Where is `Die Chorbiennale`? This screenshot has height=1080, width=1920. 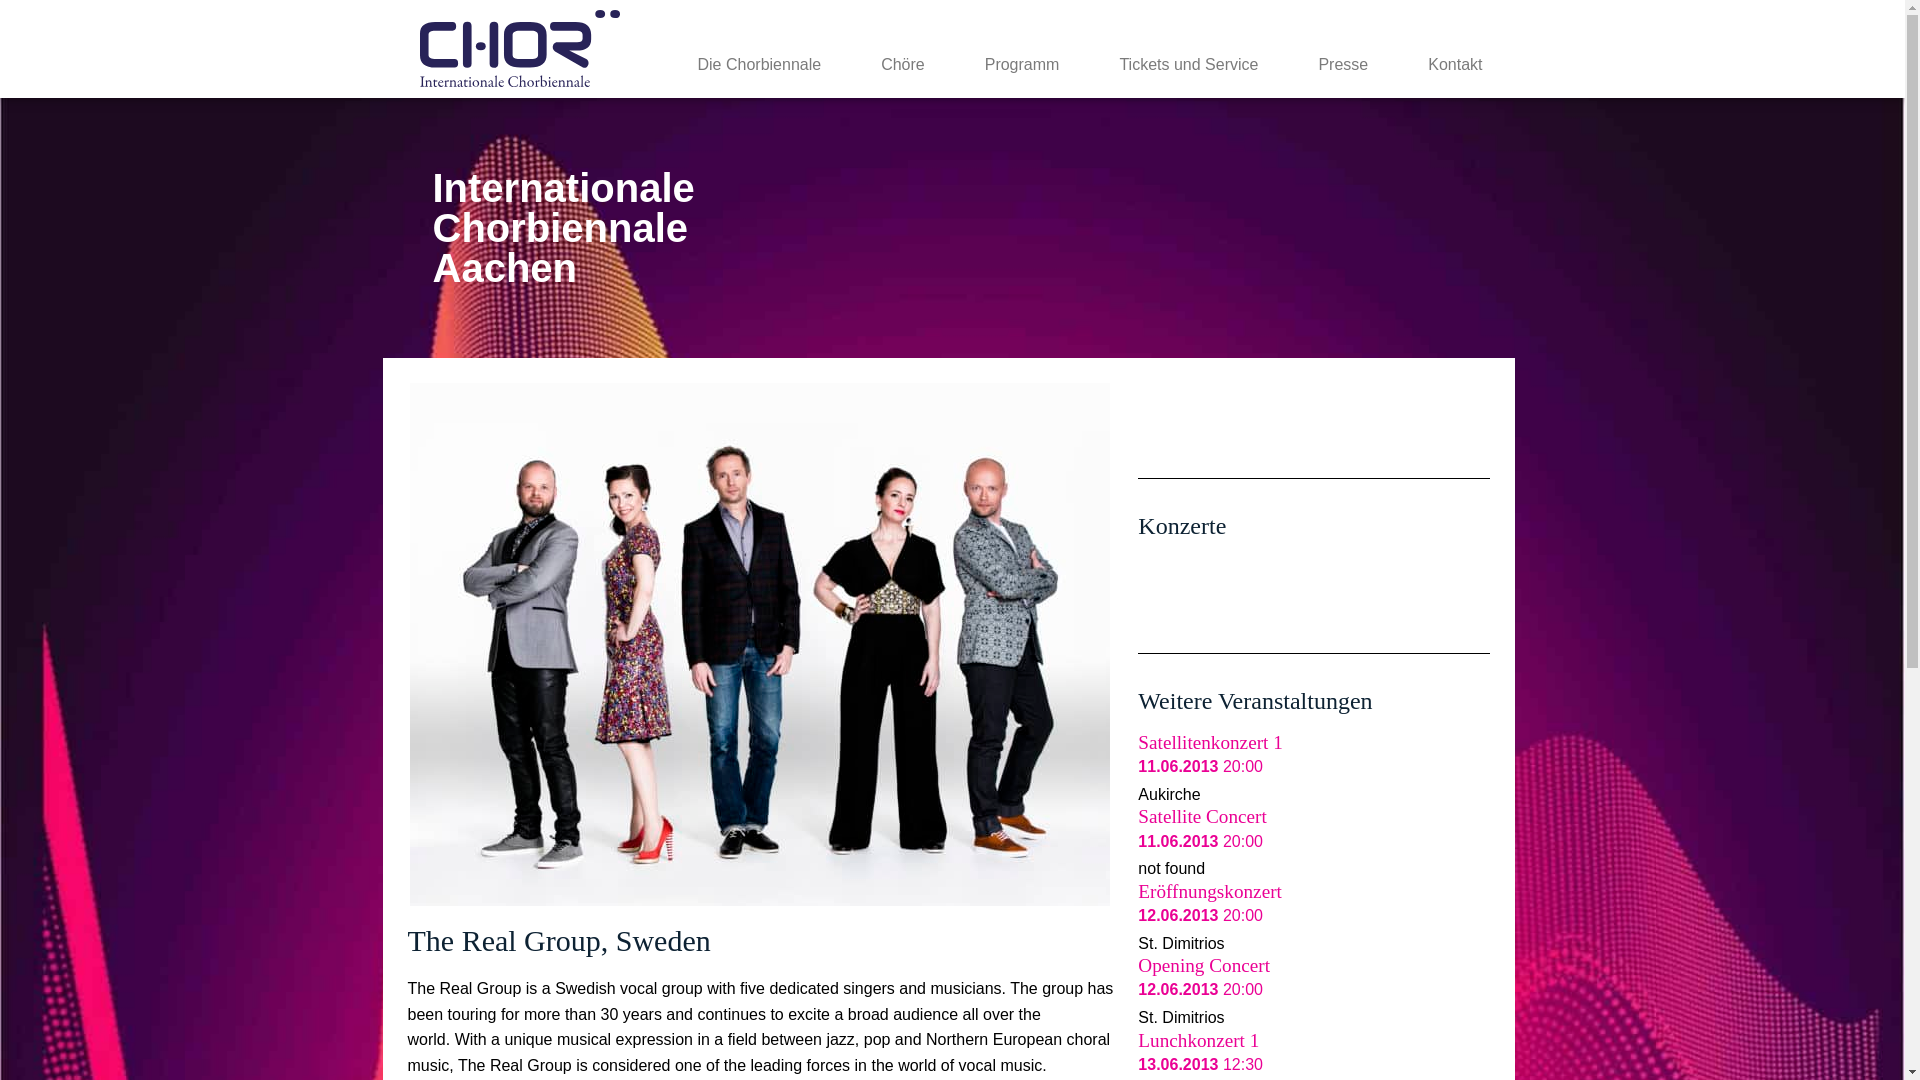 Die Chorbiennale is located at coordinates (760, 64).